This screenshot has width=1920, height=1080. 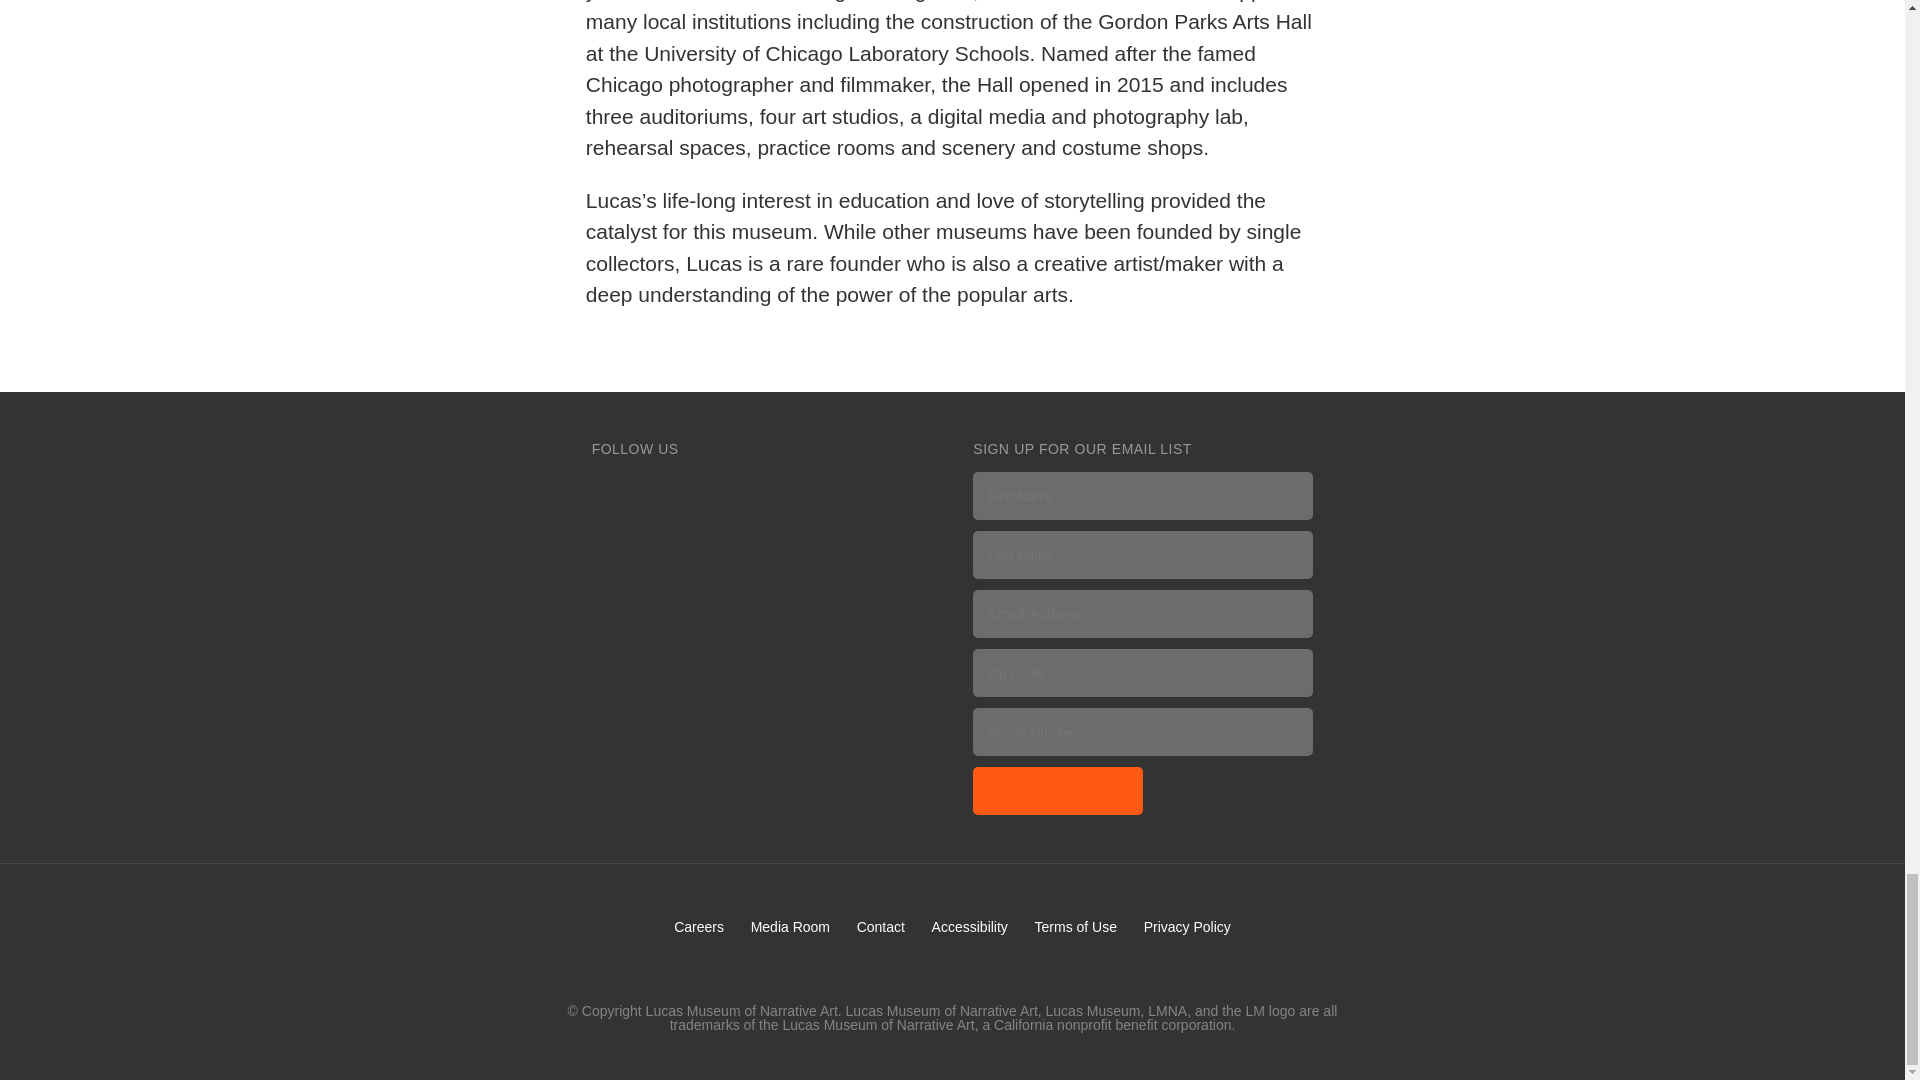 What do you see at coordinates (698, 927) in the screenshot?
I see `Careers` at bounding box center [698, 927].